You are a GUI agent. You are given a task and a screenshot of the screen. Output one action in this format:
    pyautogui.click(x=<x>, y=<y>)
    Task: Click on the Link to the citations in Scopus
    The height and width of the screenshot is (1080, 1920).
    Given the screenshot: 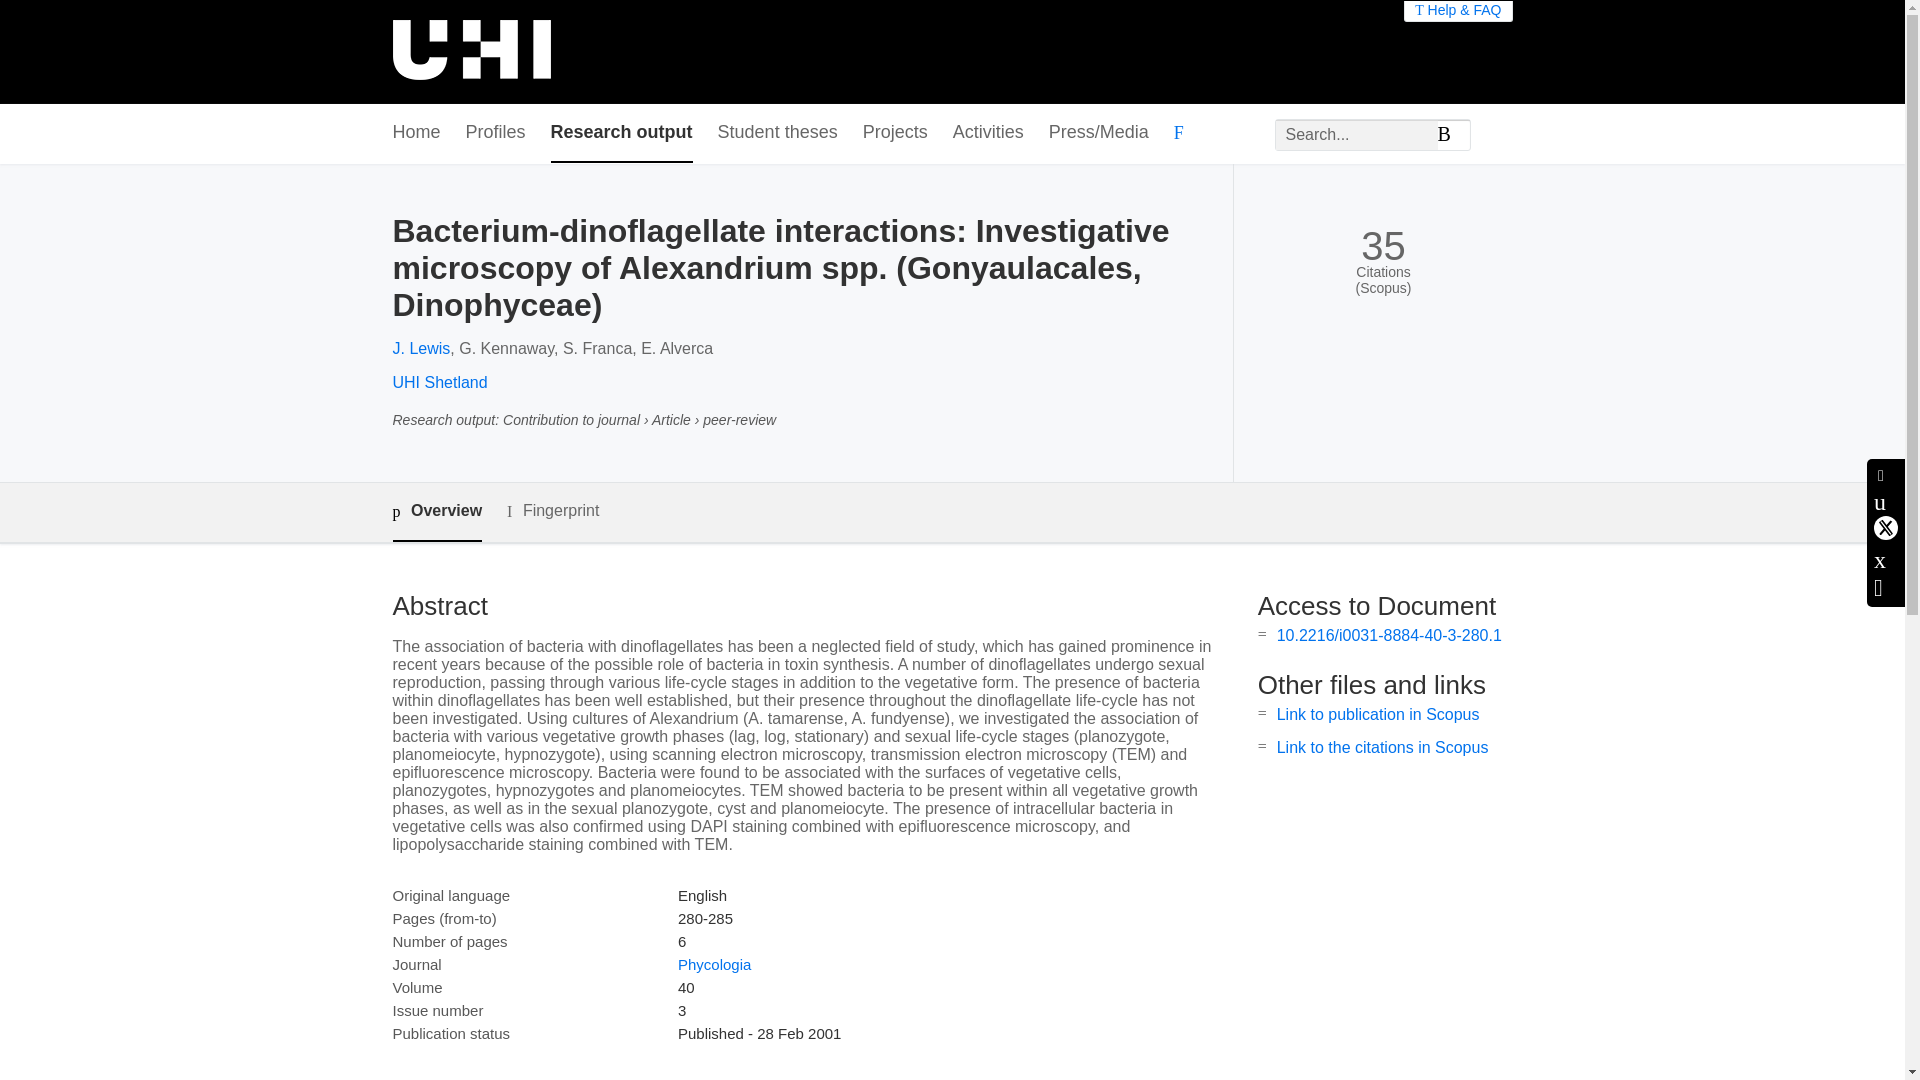 What is the action you would take?
    pyautogui.click(x=1382, y=747)
    